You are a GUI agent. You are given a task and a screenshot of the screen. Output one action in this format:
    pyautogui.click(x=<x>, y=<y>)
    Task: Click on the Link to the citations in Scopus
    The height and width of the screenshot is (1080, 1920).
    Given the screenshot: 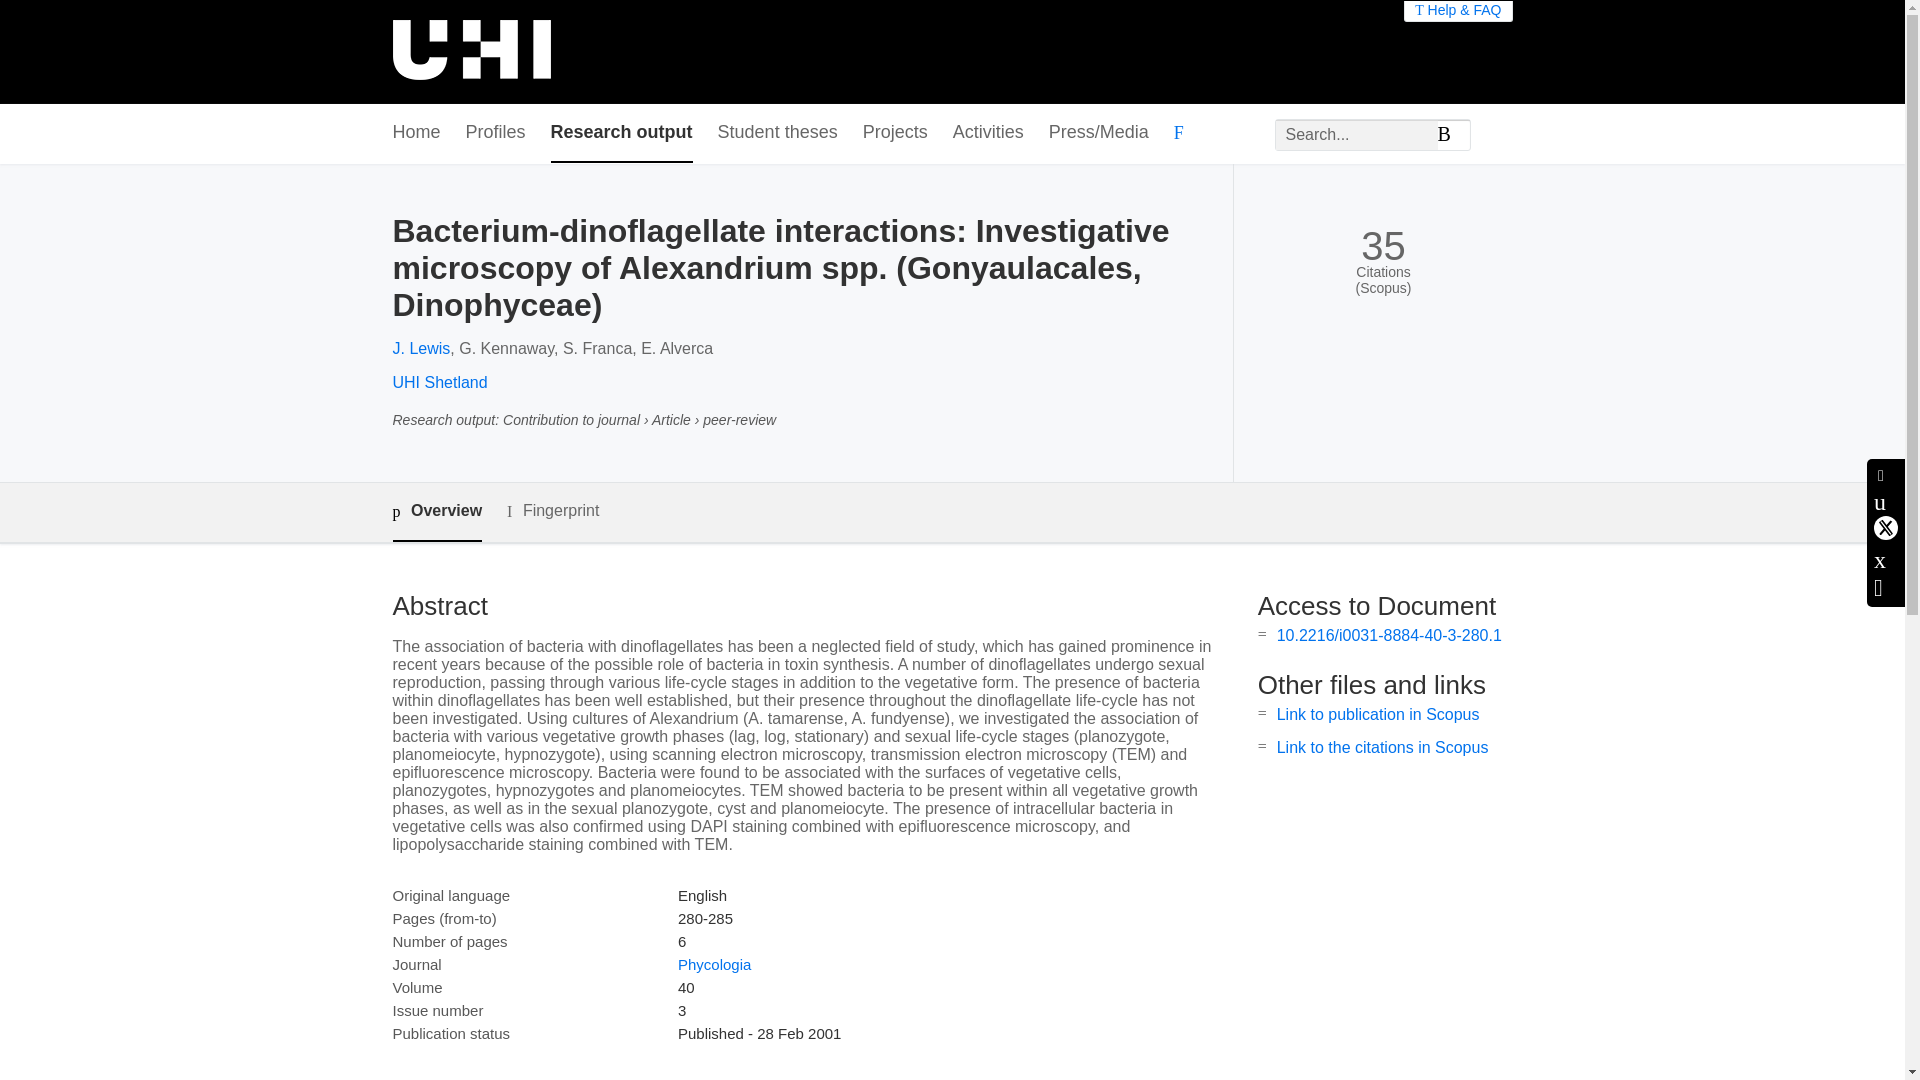 What is the action you would take?
    pyautogui.click(x=1382, y=747)
    